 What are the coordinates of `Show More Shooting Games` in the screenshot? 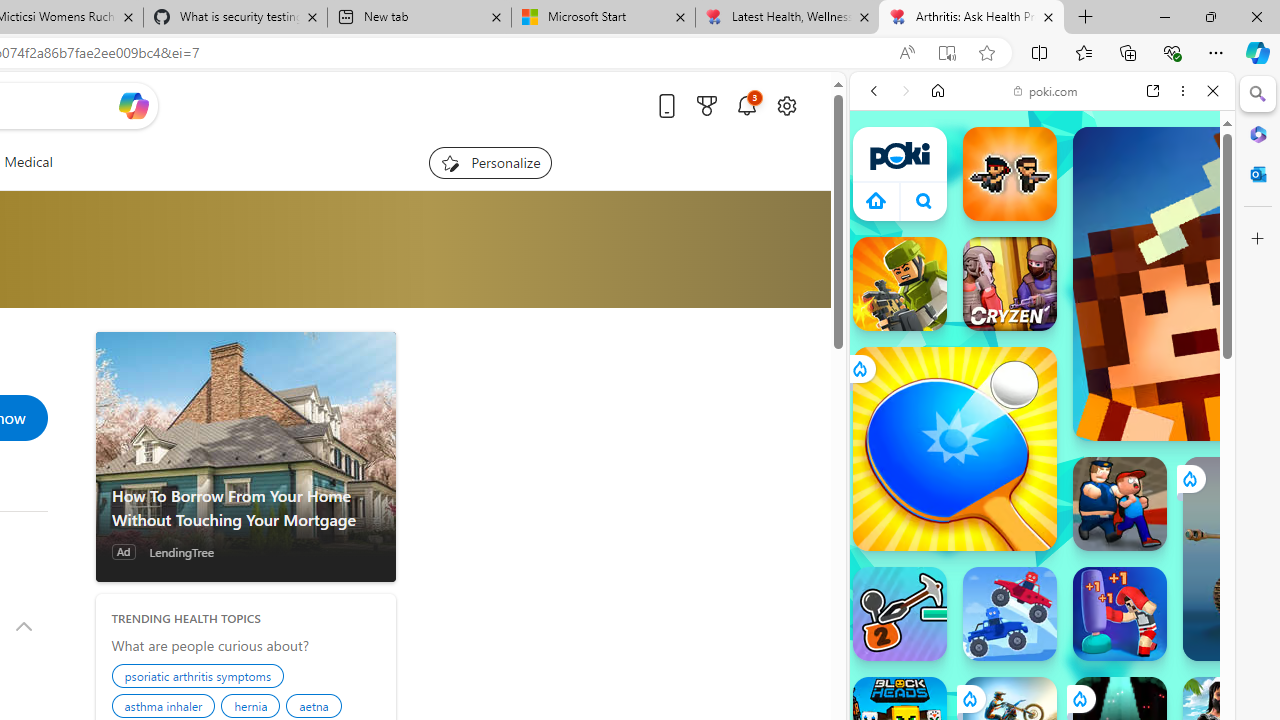 It's located at (1164, 522).